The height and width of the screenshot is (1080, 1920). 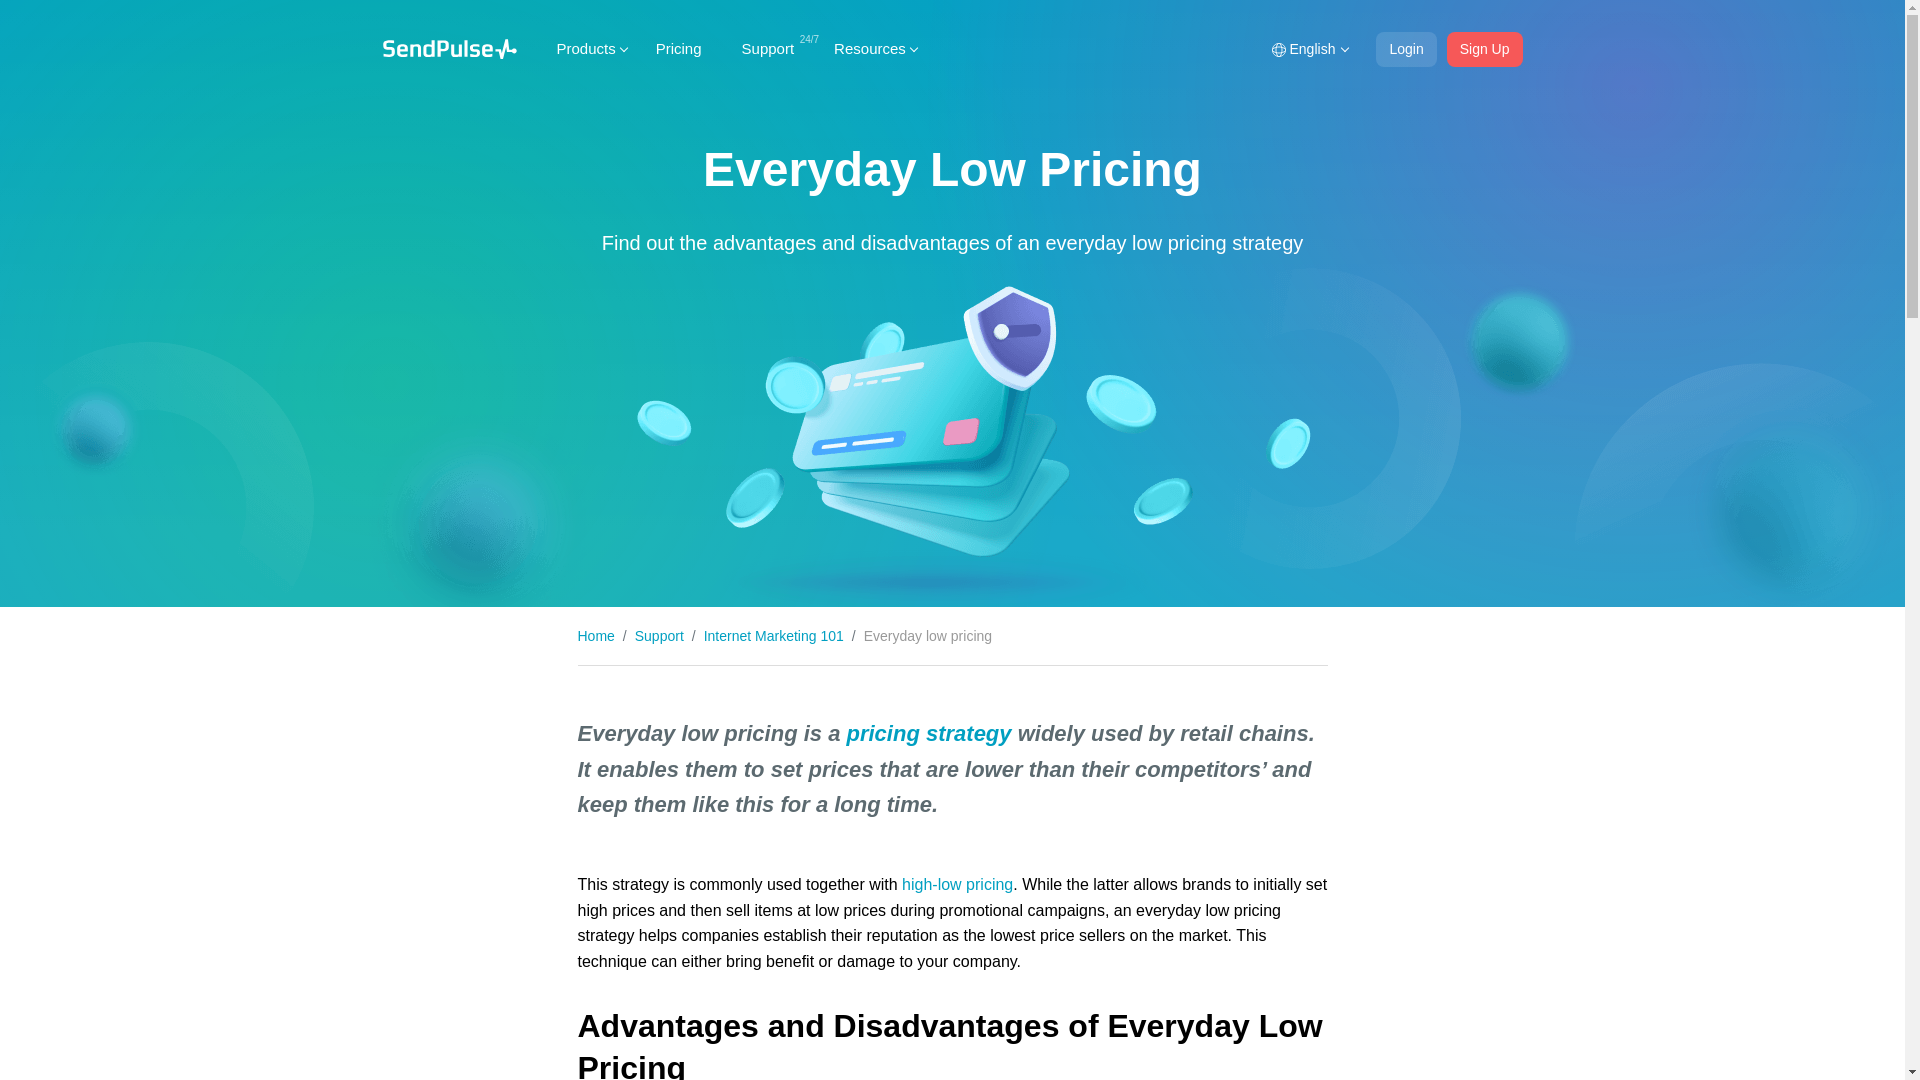 I want to click on Support, so click(x=768, y=48).